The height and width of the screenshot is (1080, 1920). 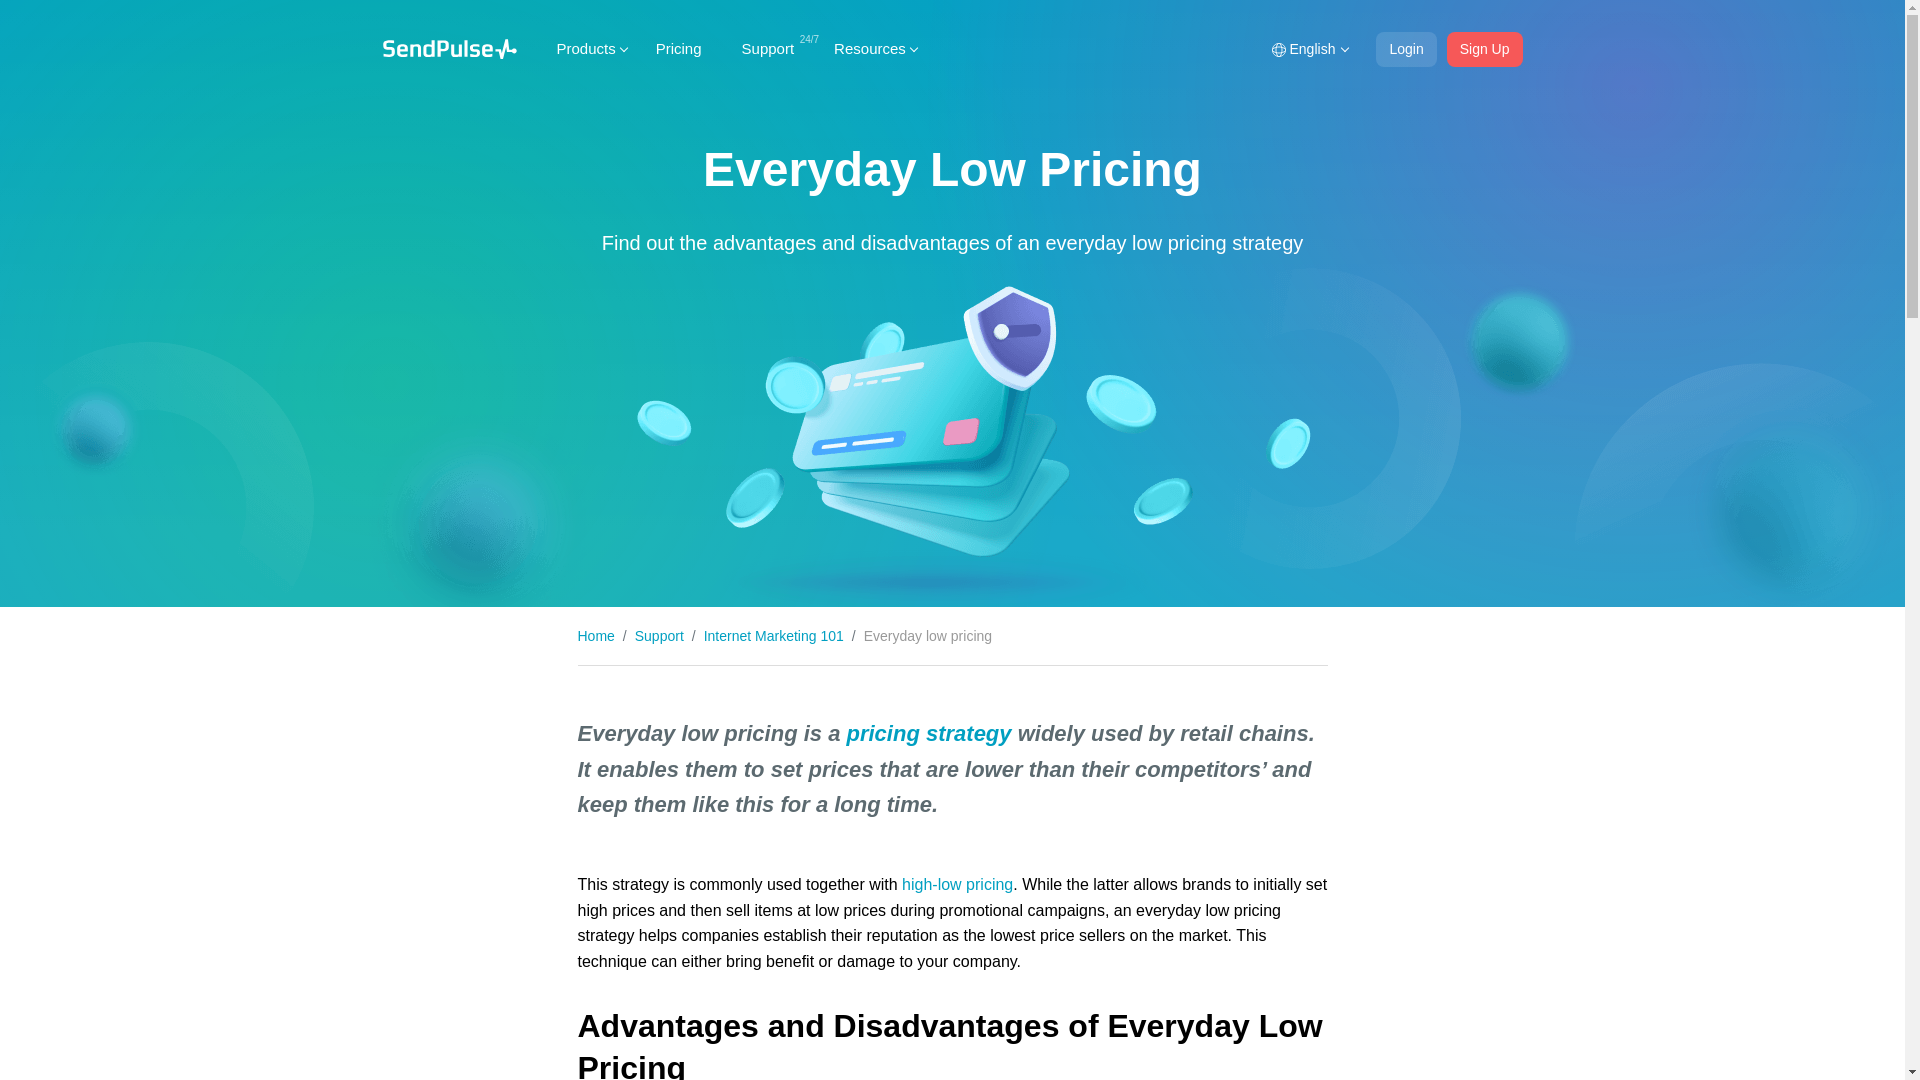 I want to click on Support, so click(x=768, y=48).